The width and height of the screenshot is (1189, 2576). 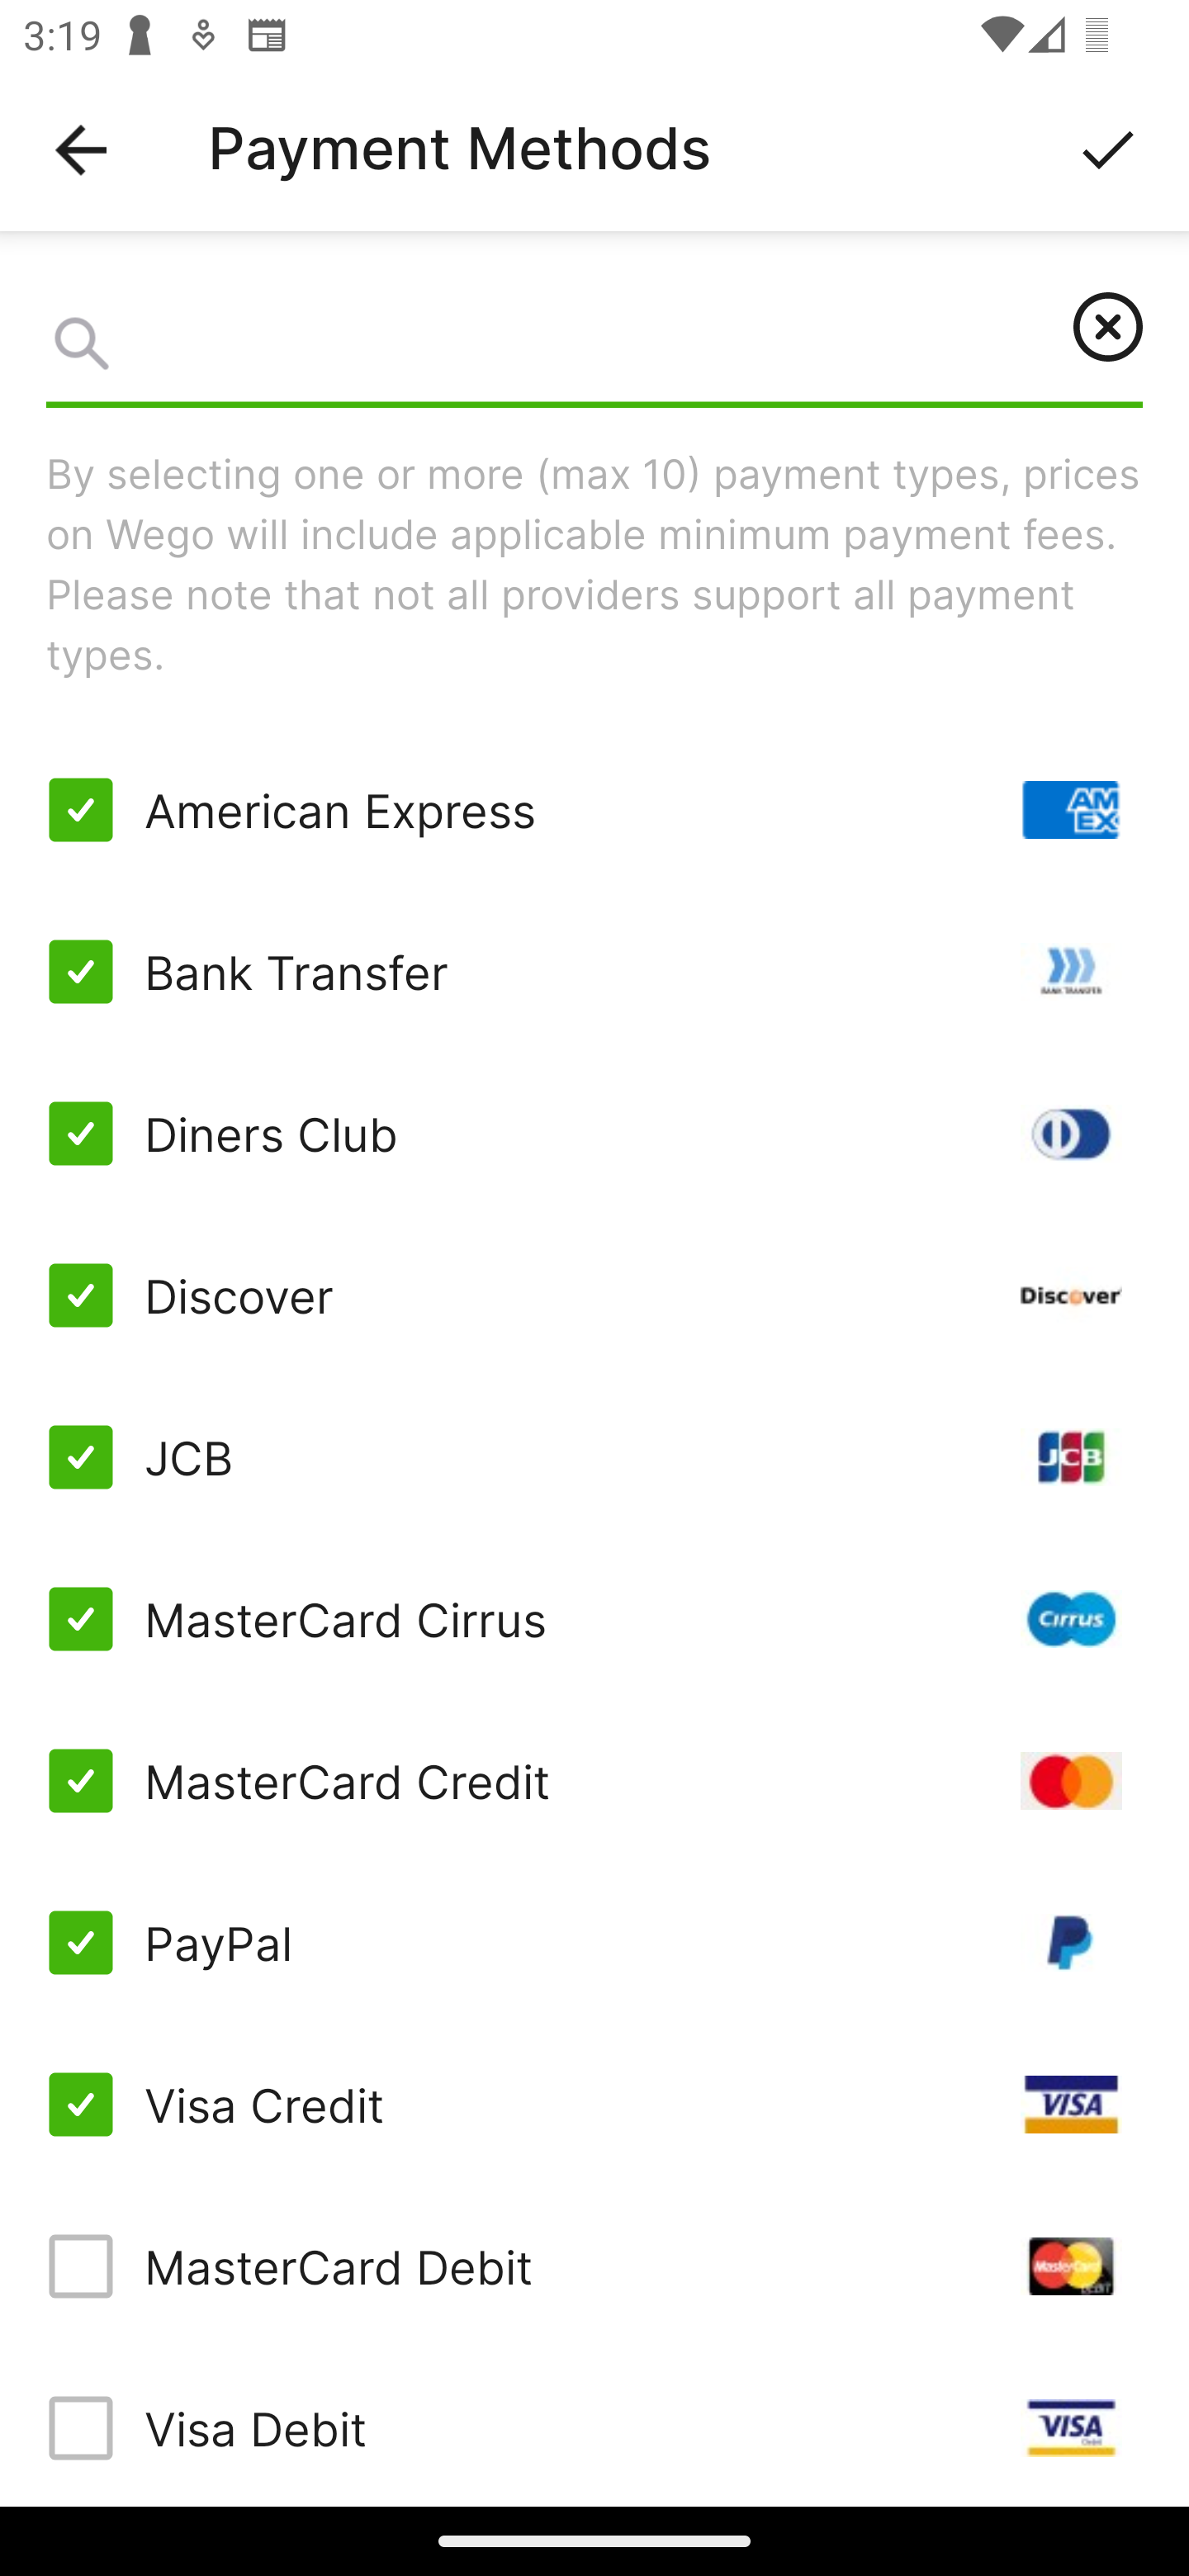 I want to click on MasterCard Cirrus, so click(x=594, y=1618).